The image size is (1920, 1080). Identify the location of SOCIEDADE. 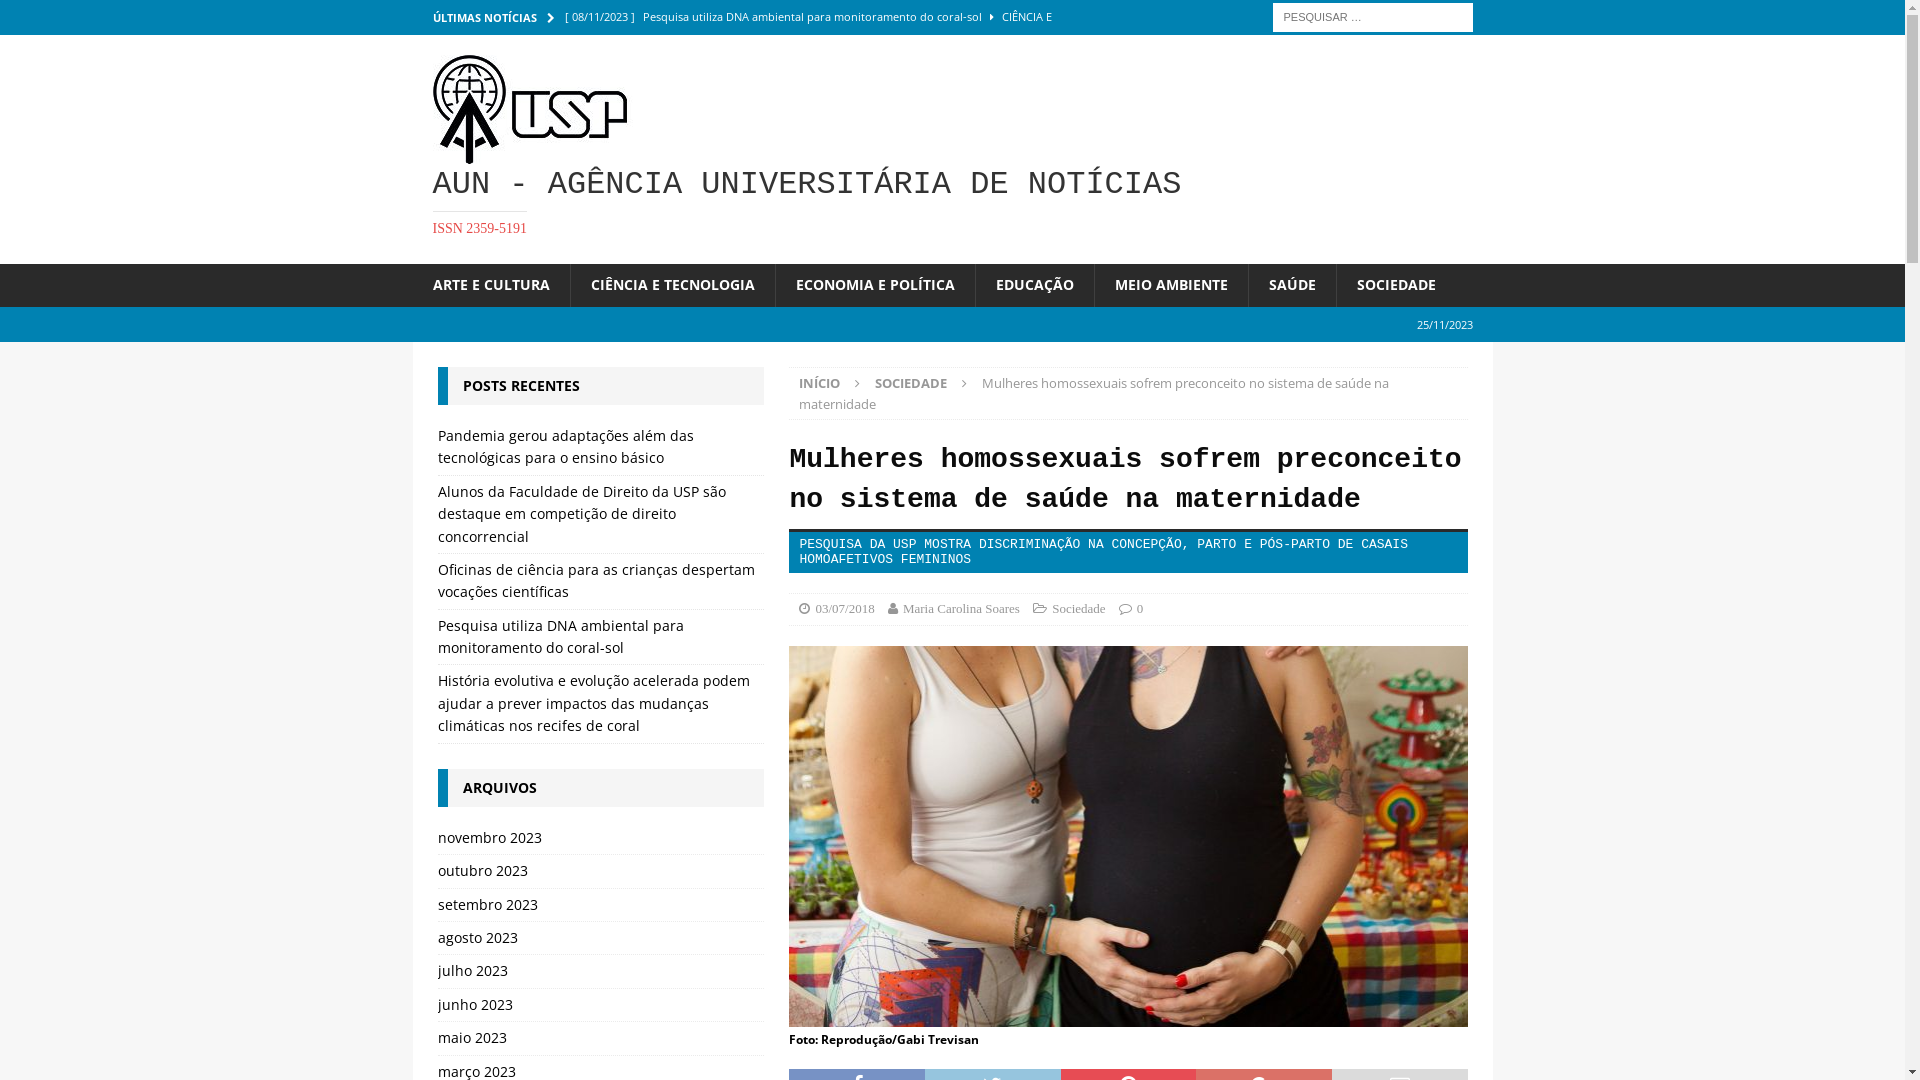
(1396, 285).